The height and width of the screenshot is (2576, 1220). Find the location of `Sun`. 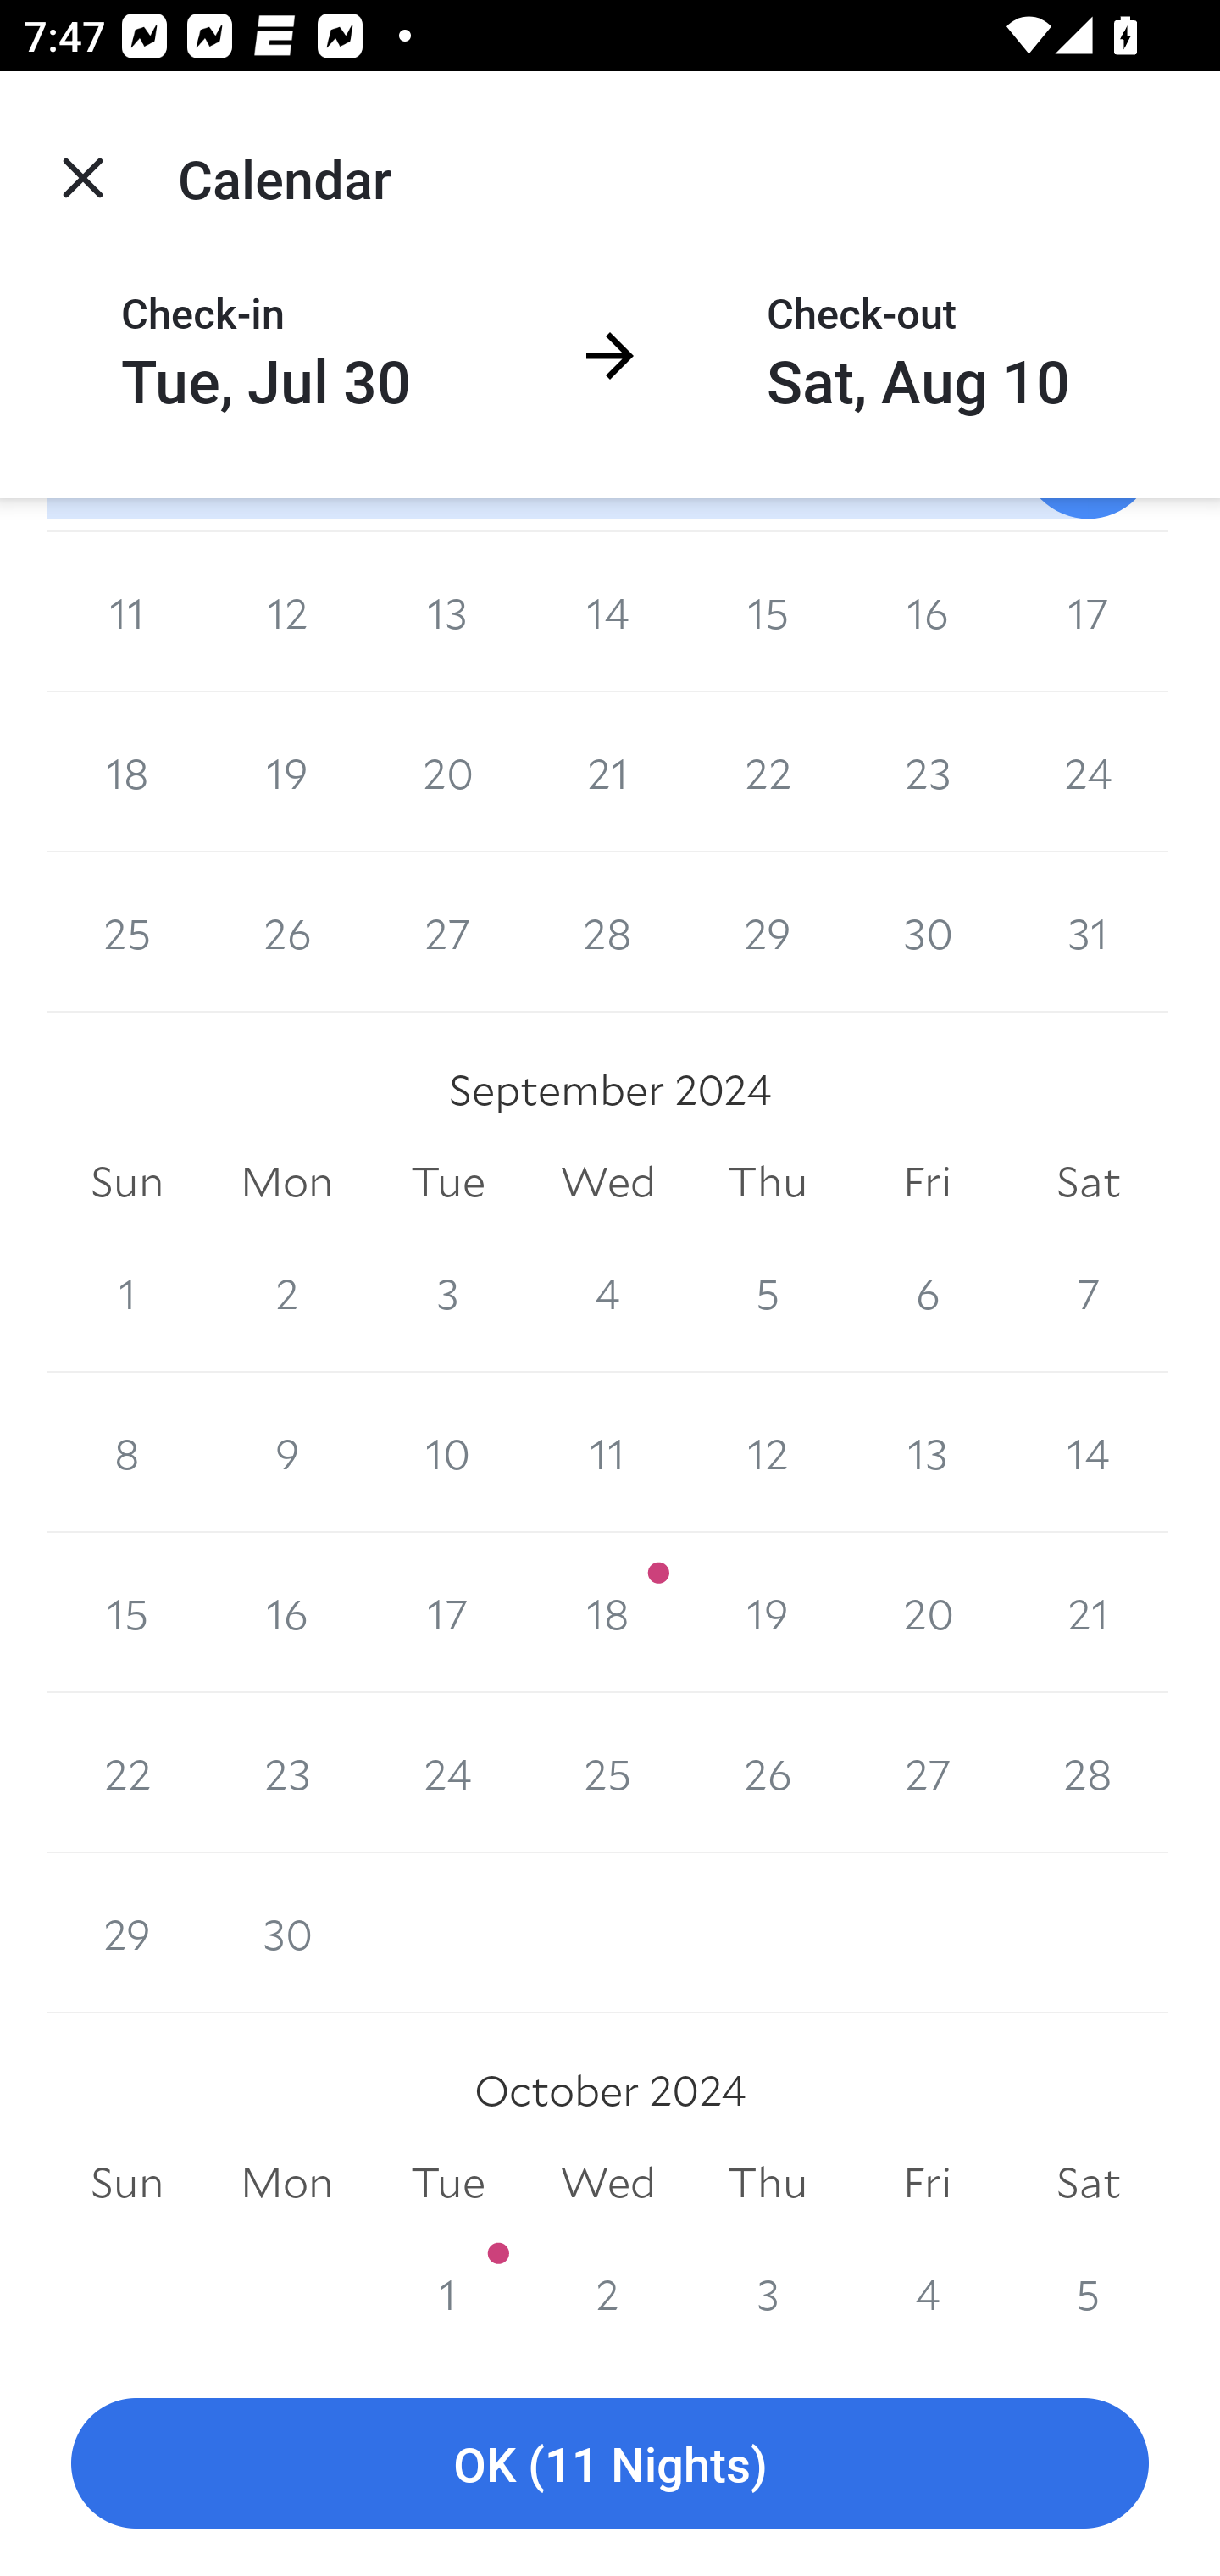

Sun is located at coordinates (127, 1181).